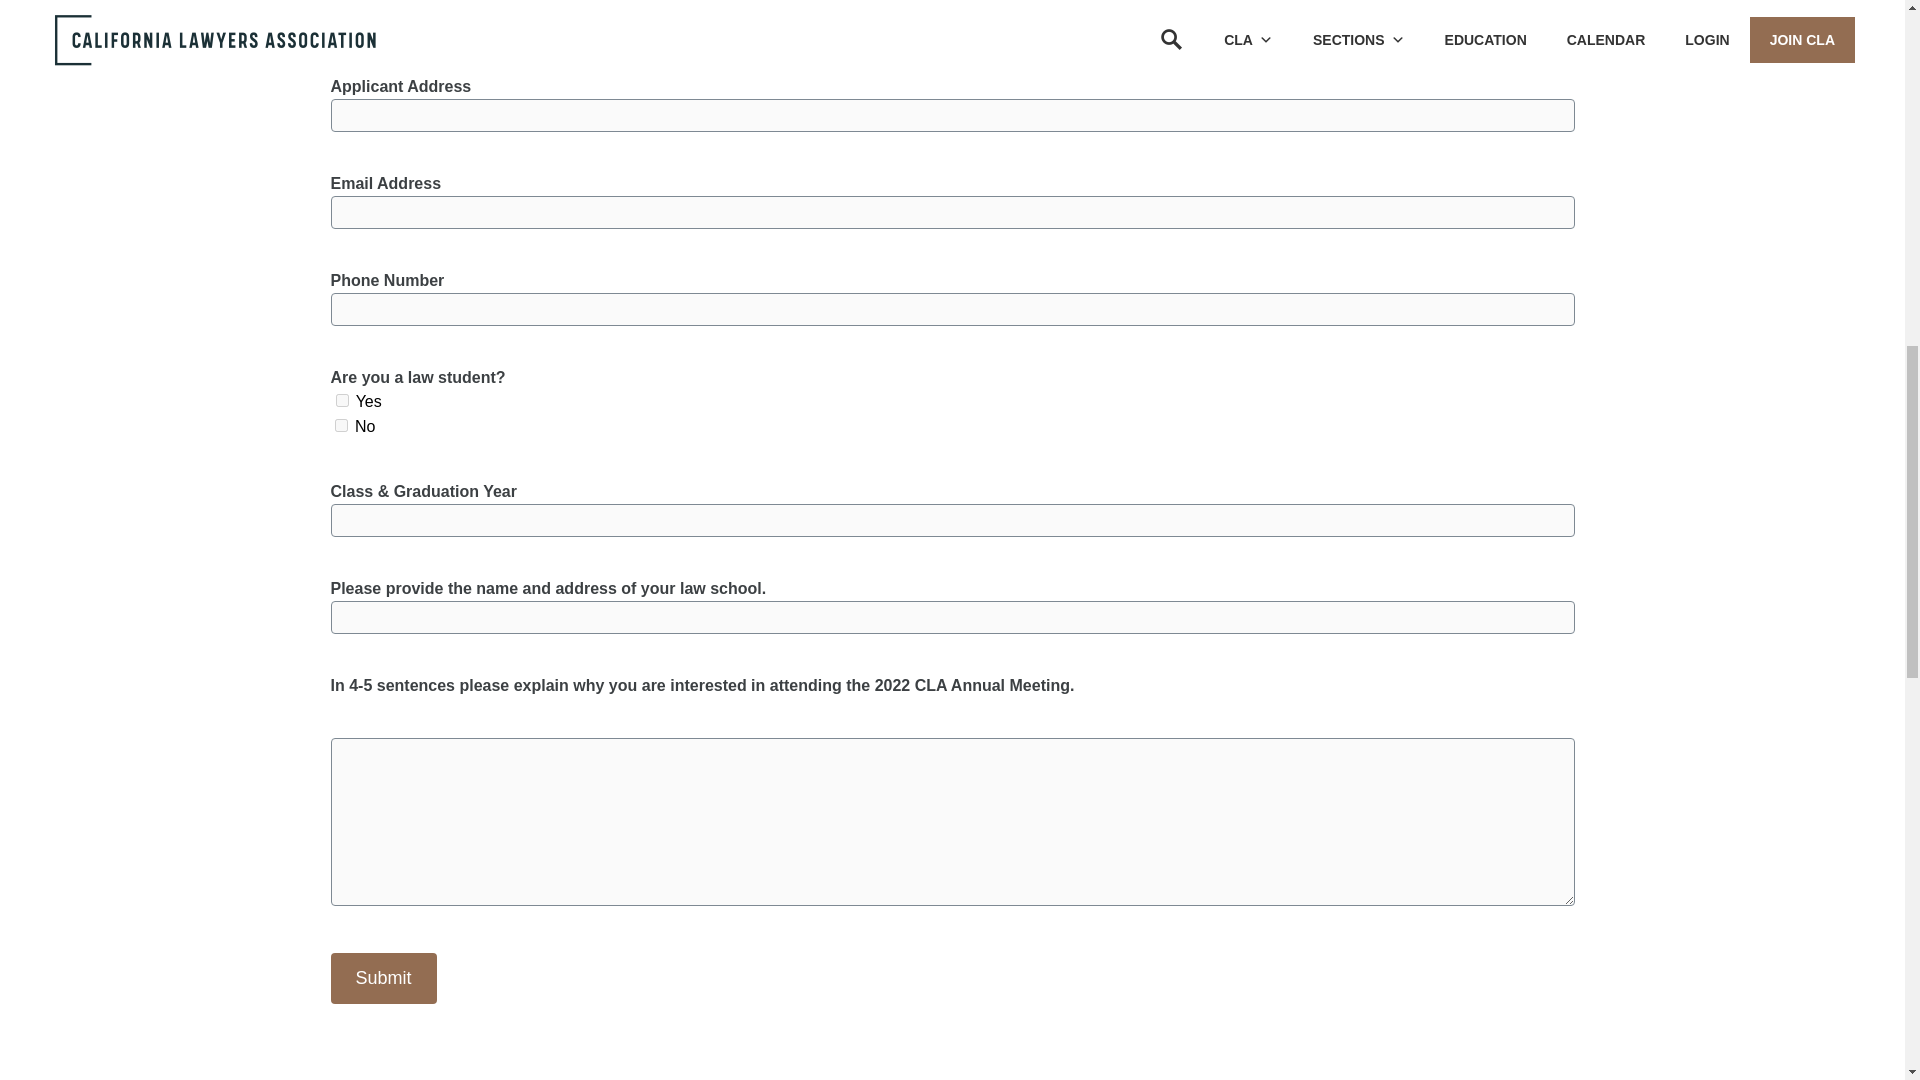 This screenshot has height=1080, width=1920. I want to click on Yes, so click(342, 400).